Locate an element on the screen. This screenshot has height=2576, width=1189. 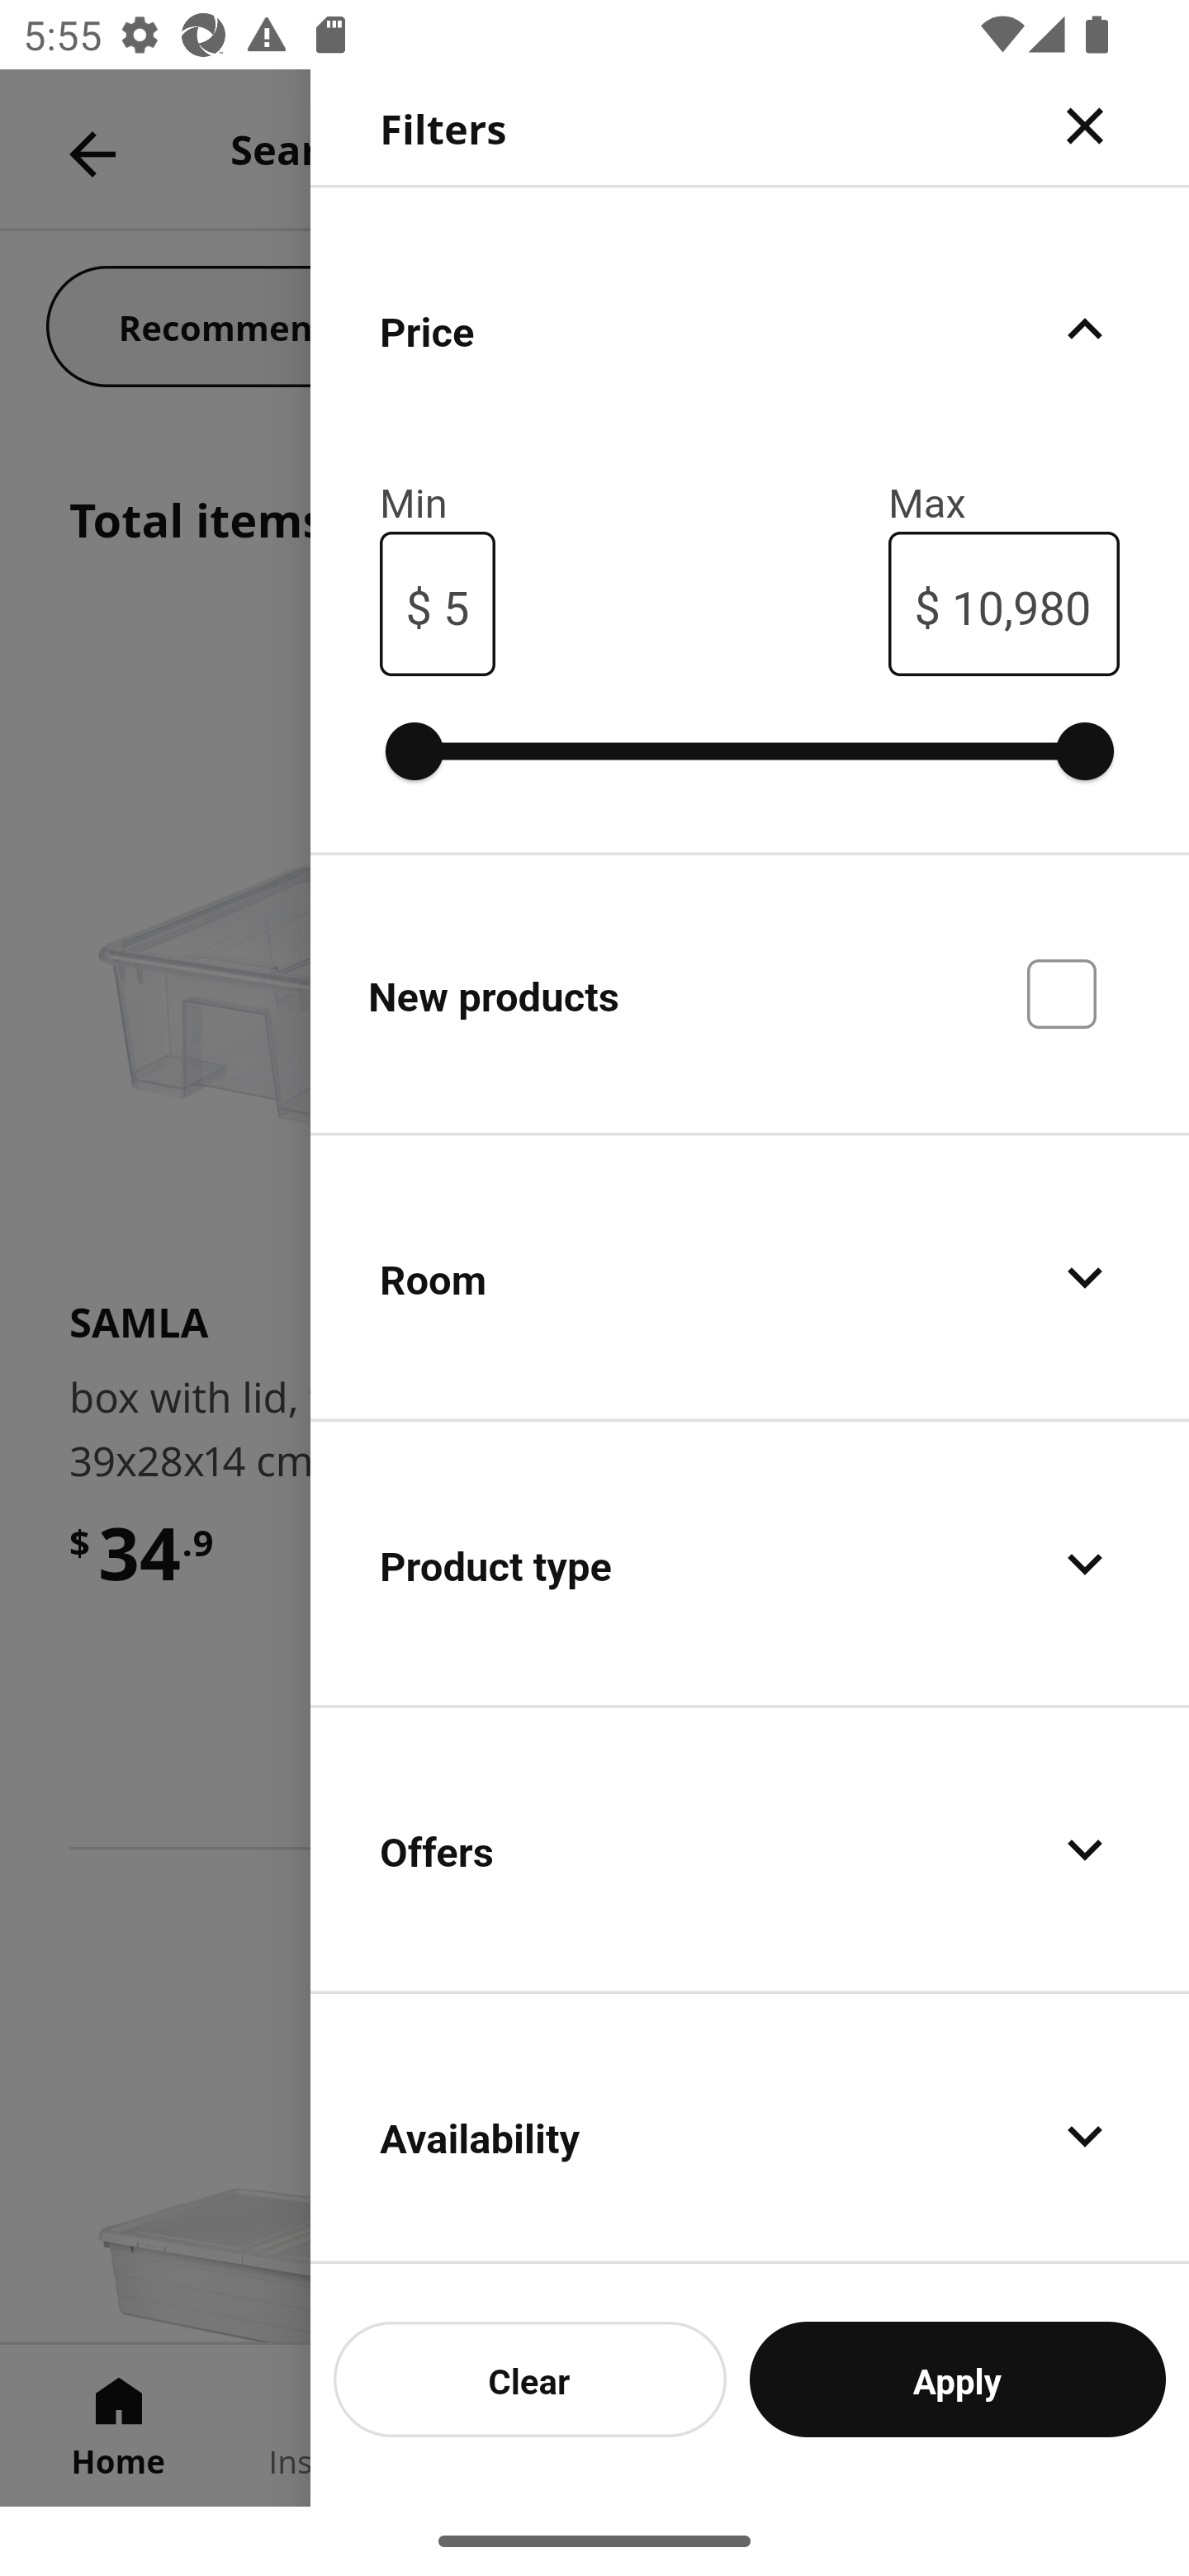
Apply is located at coordinates (958, 2379).